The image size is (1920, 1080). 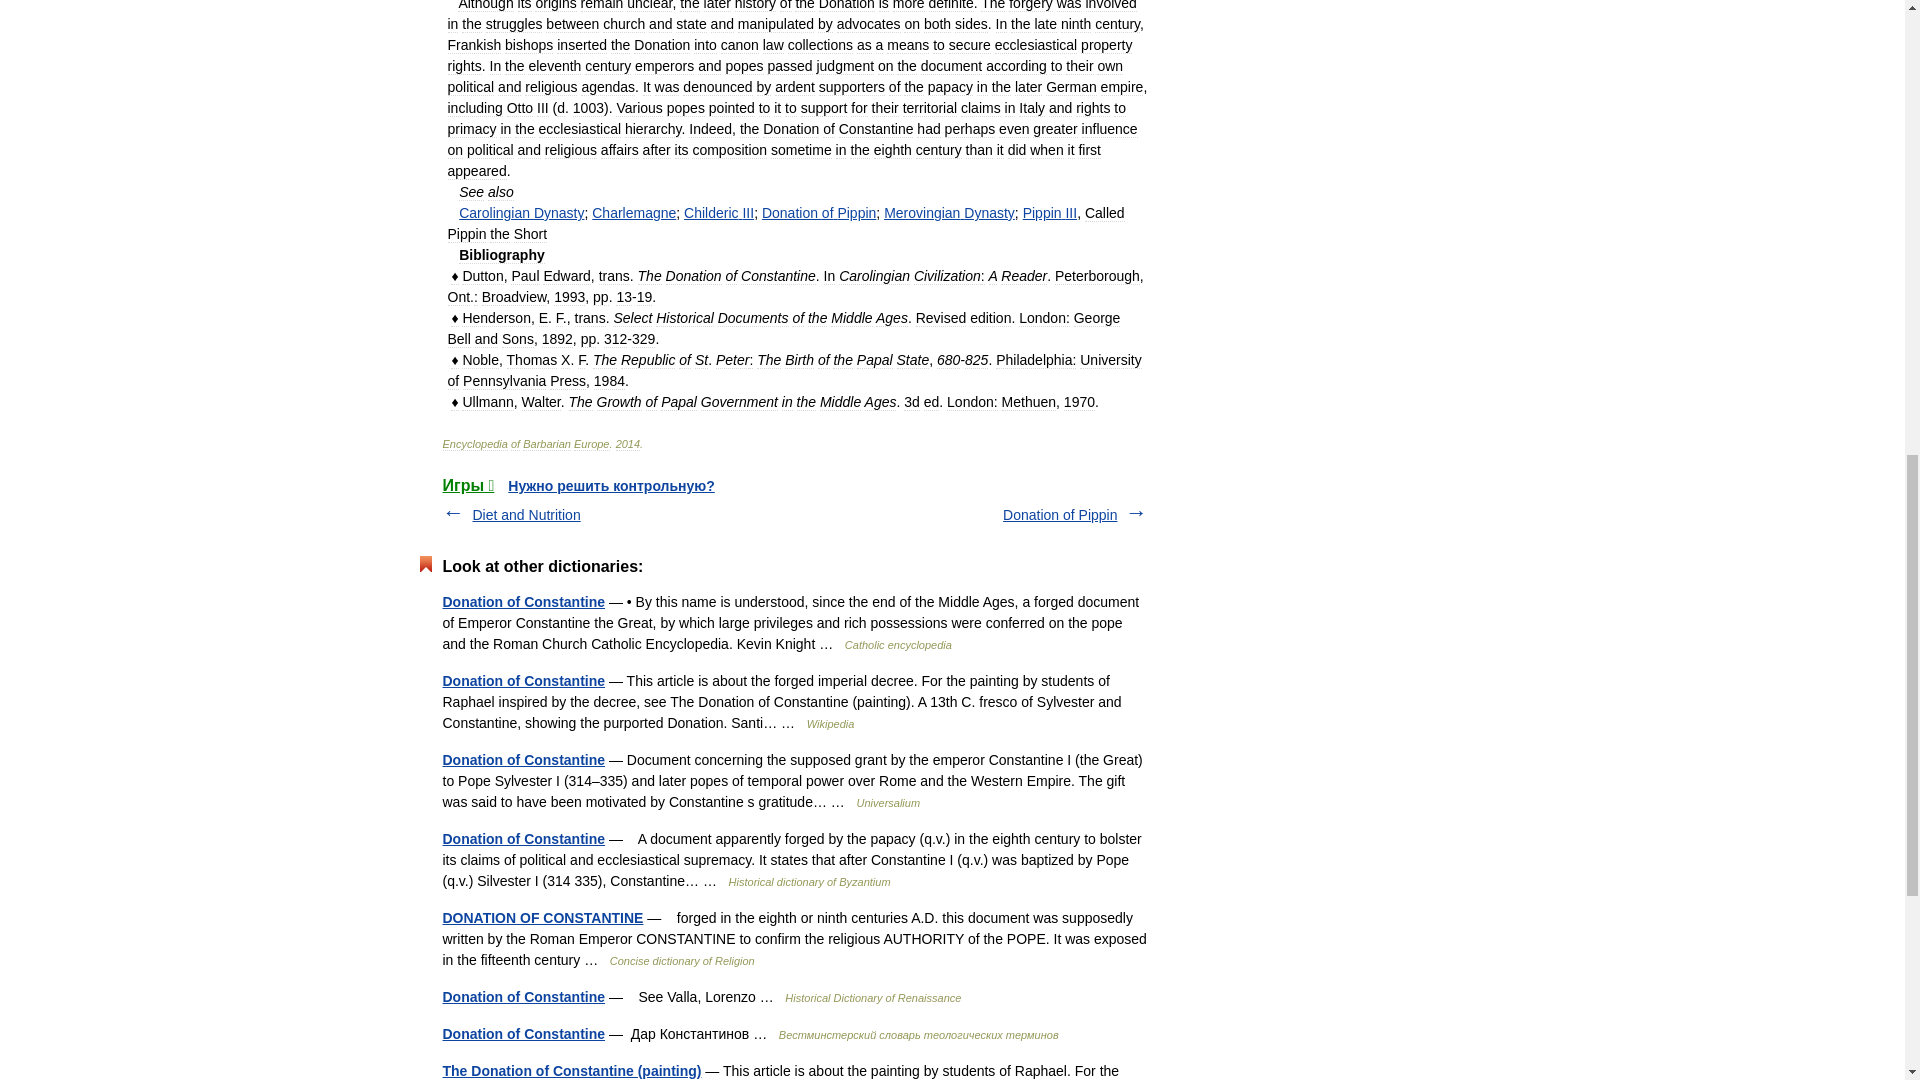 I want to click on Donation of Constantine, so click(x=522, y=759).